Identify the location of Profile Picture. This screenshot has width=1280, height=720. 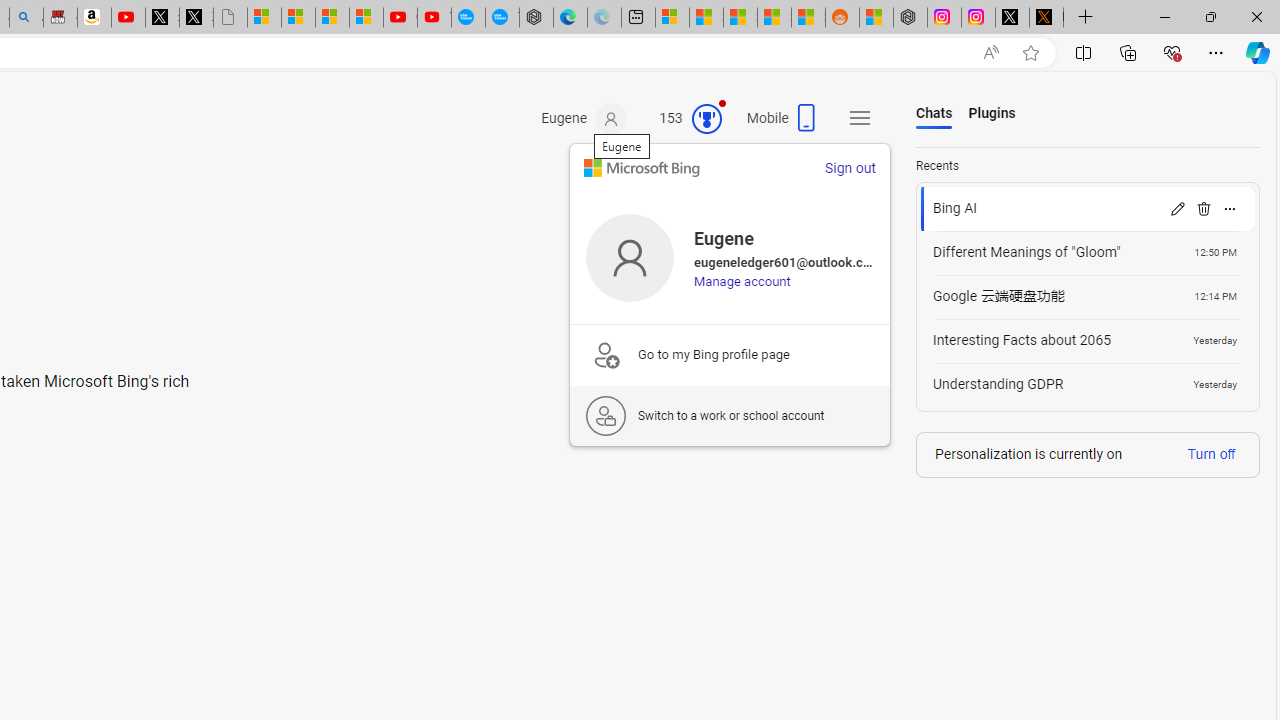
(630, 257).